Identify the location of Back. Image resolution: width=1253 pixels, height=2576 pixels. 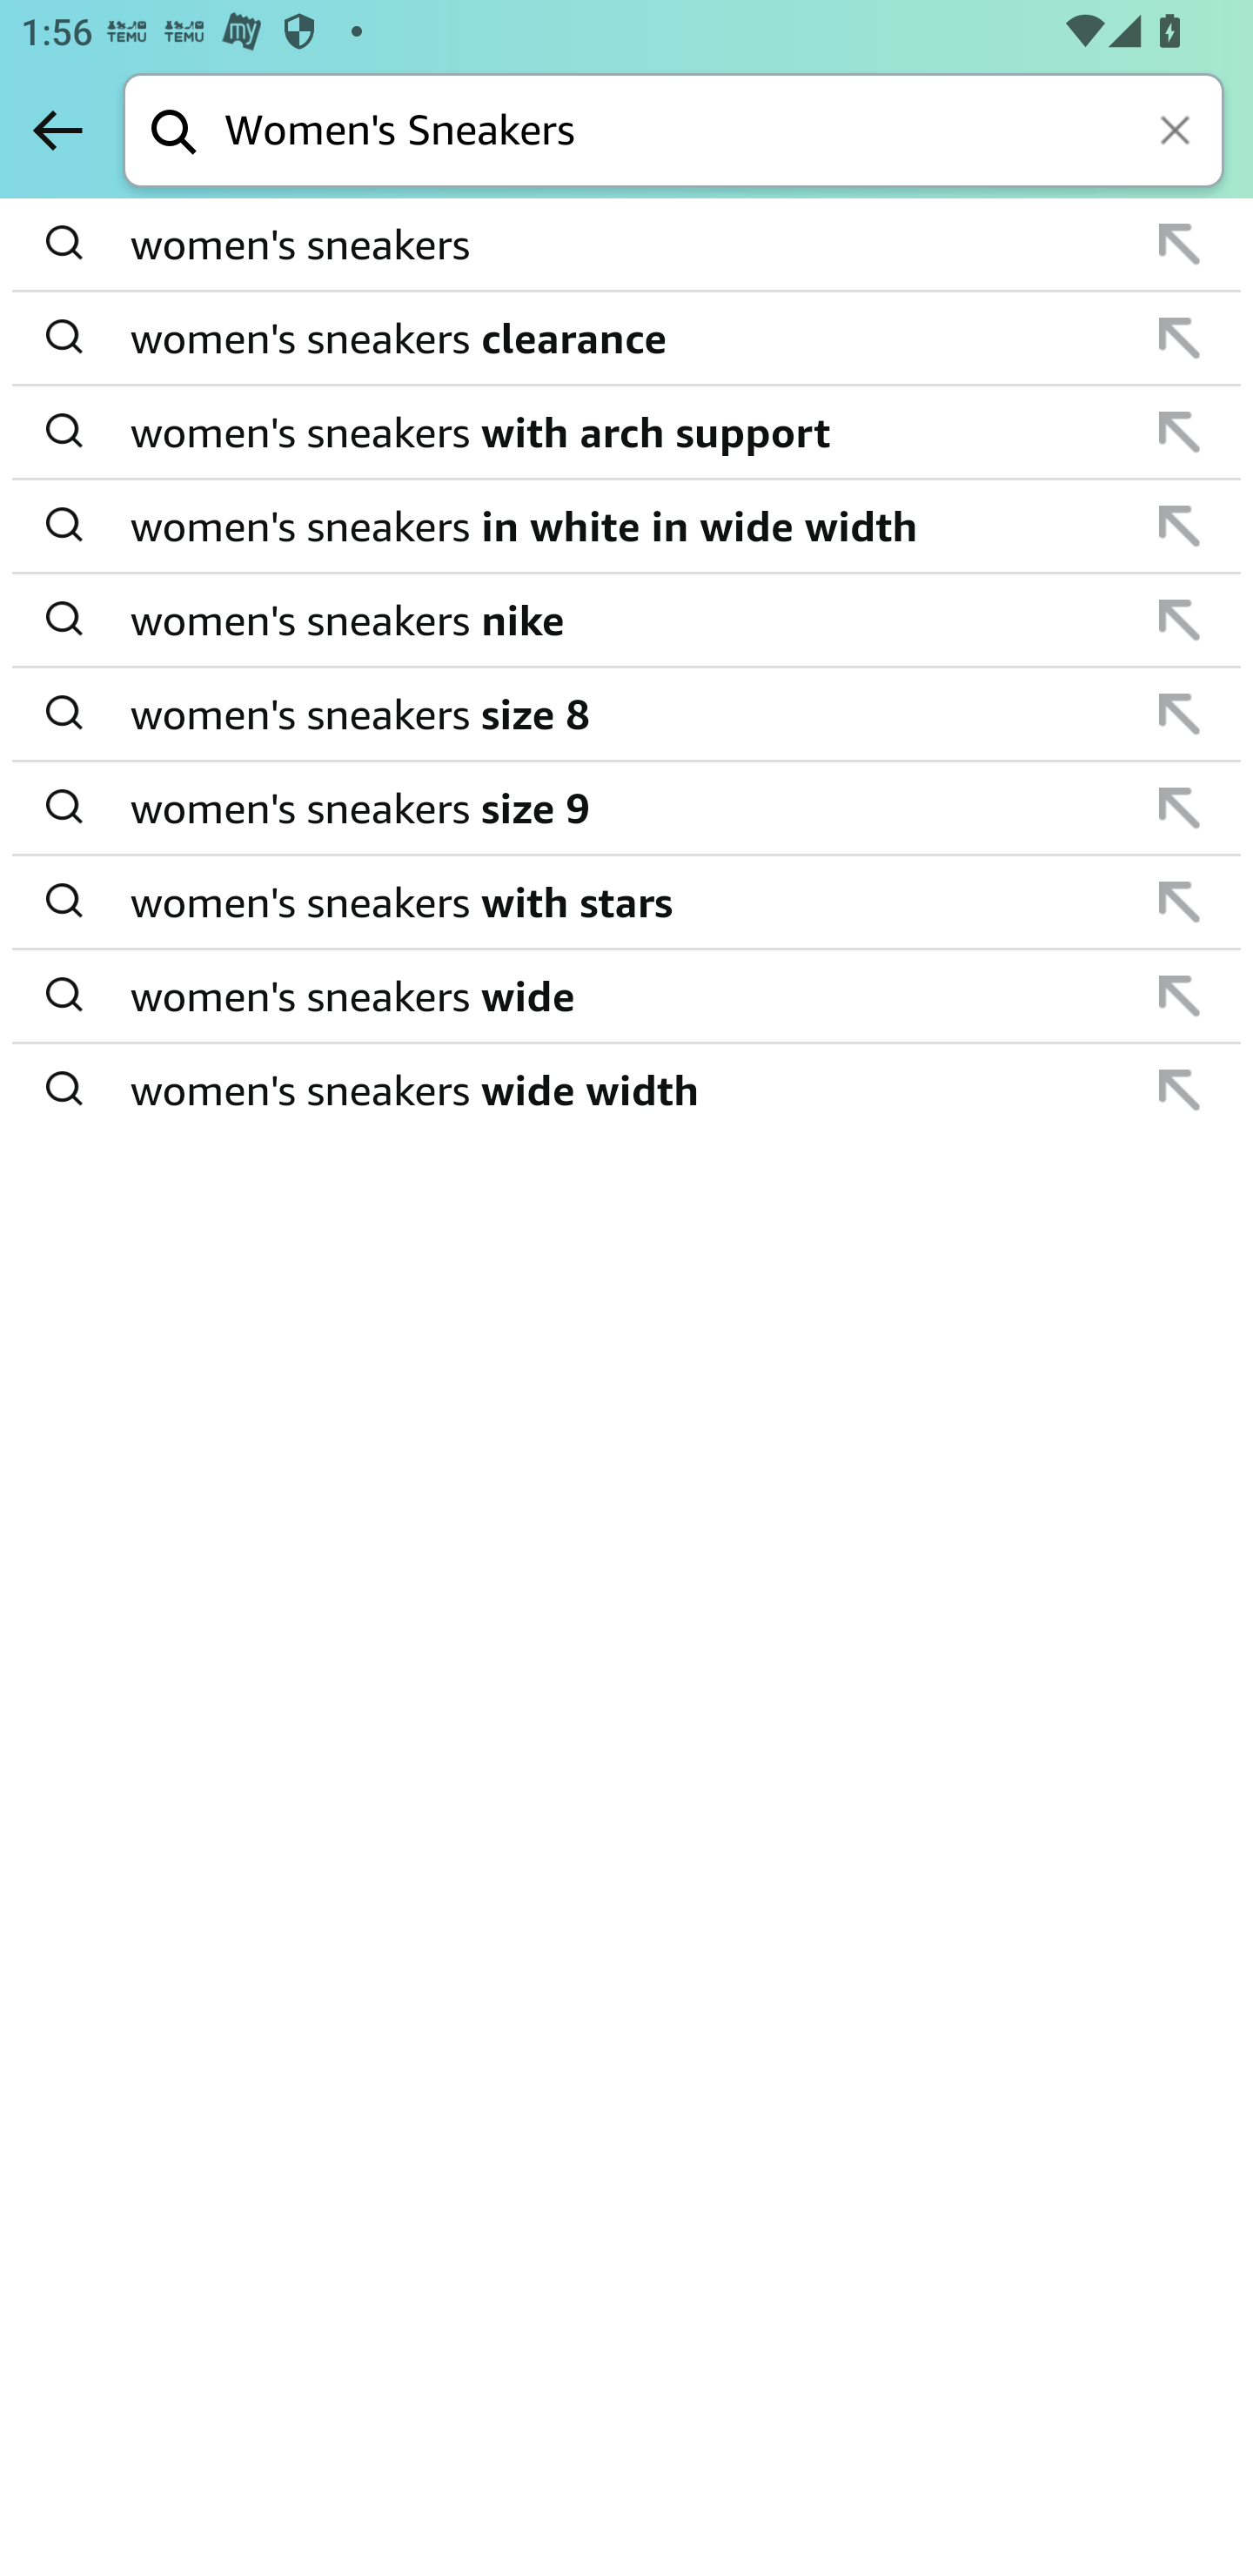
(57, 130).